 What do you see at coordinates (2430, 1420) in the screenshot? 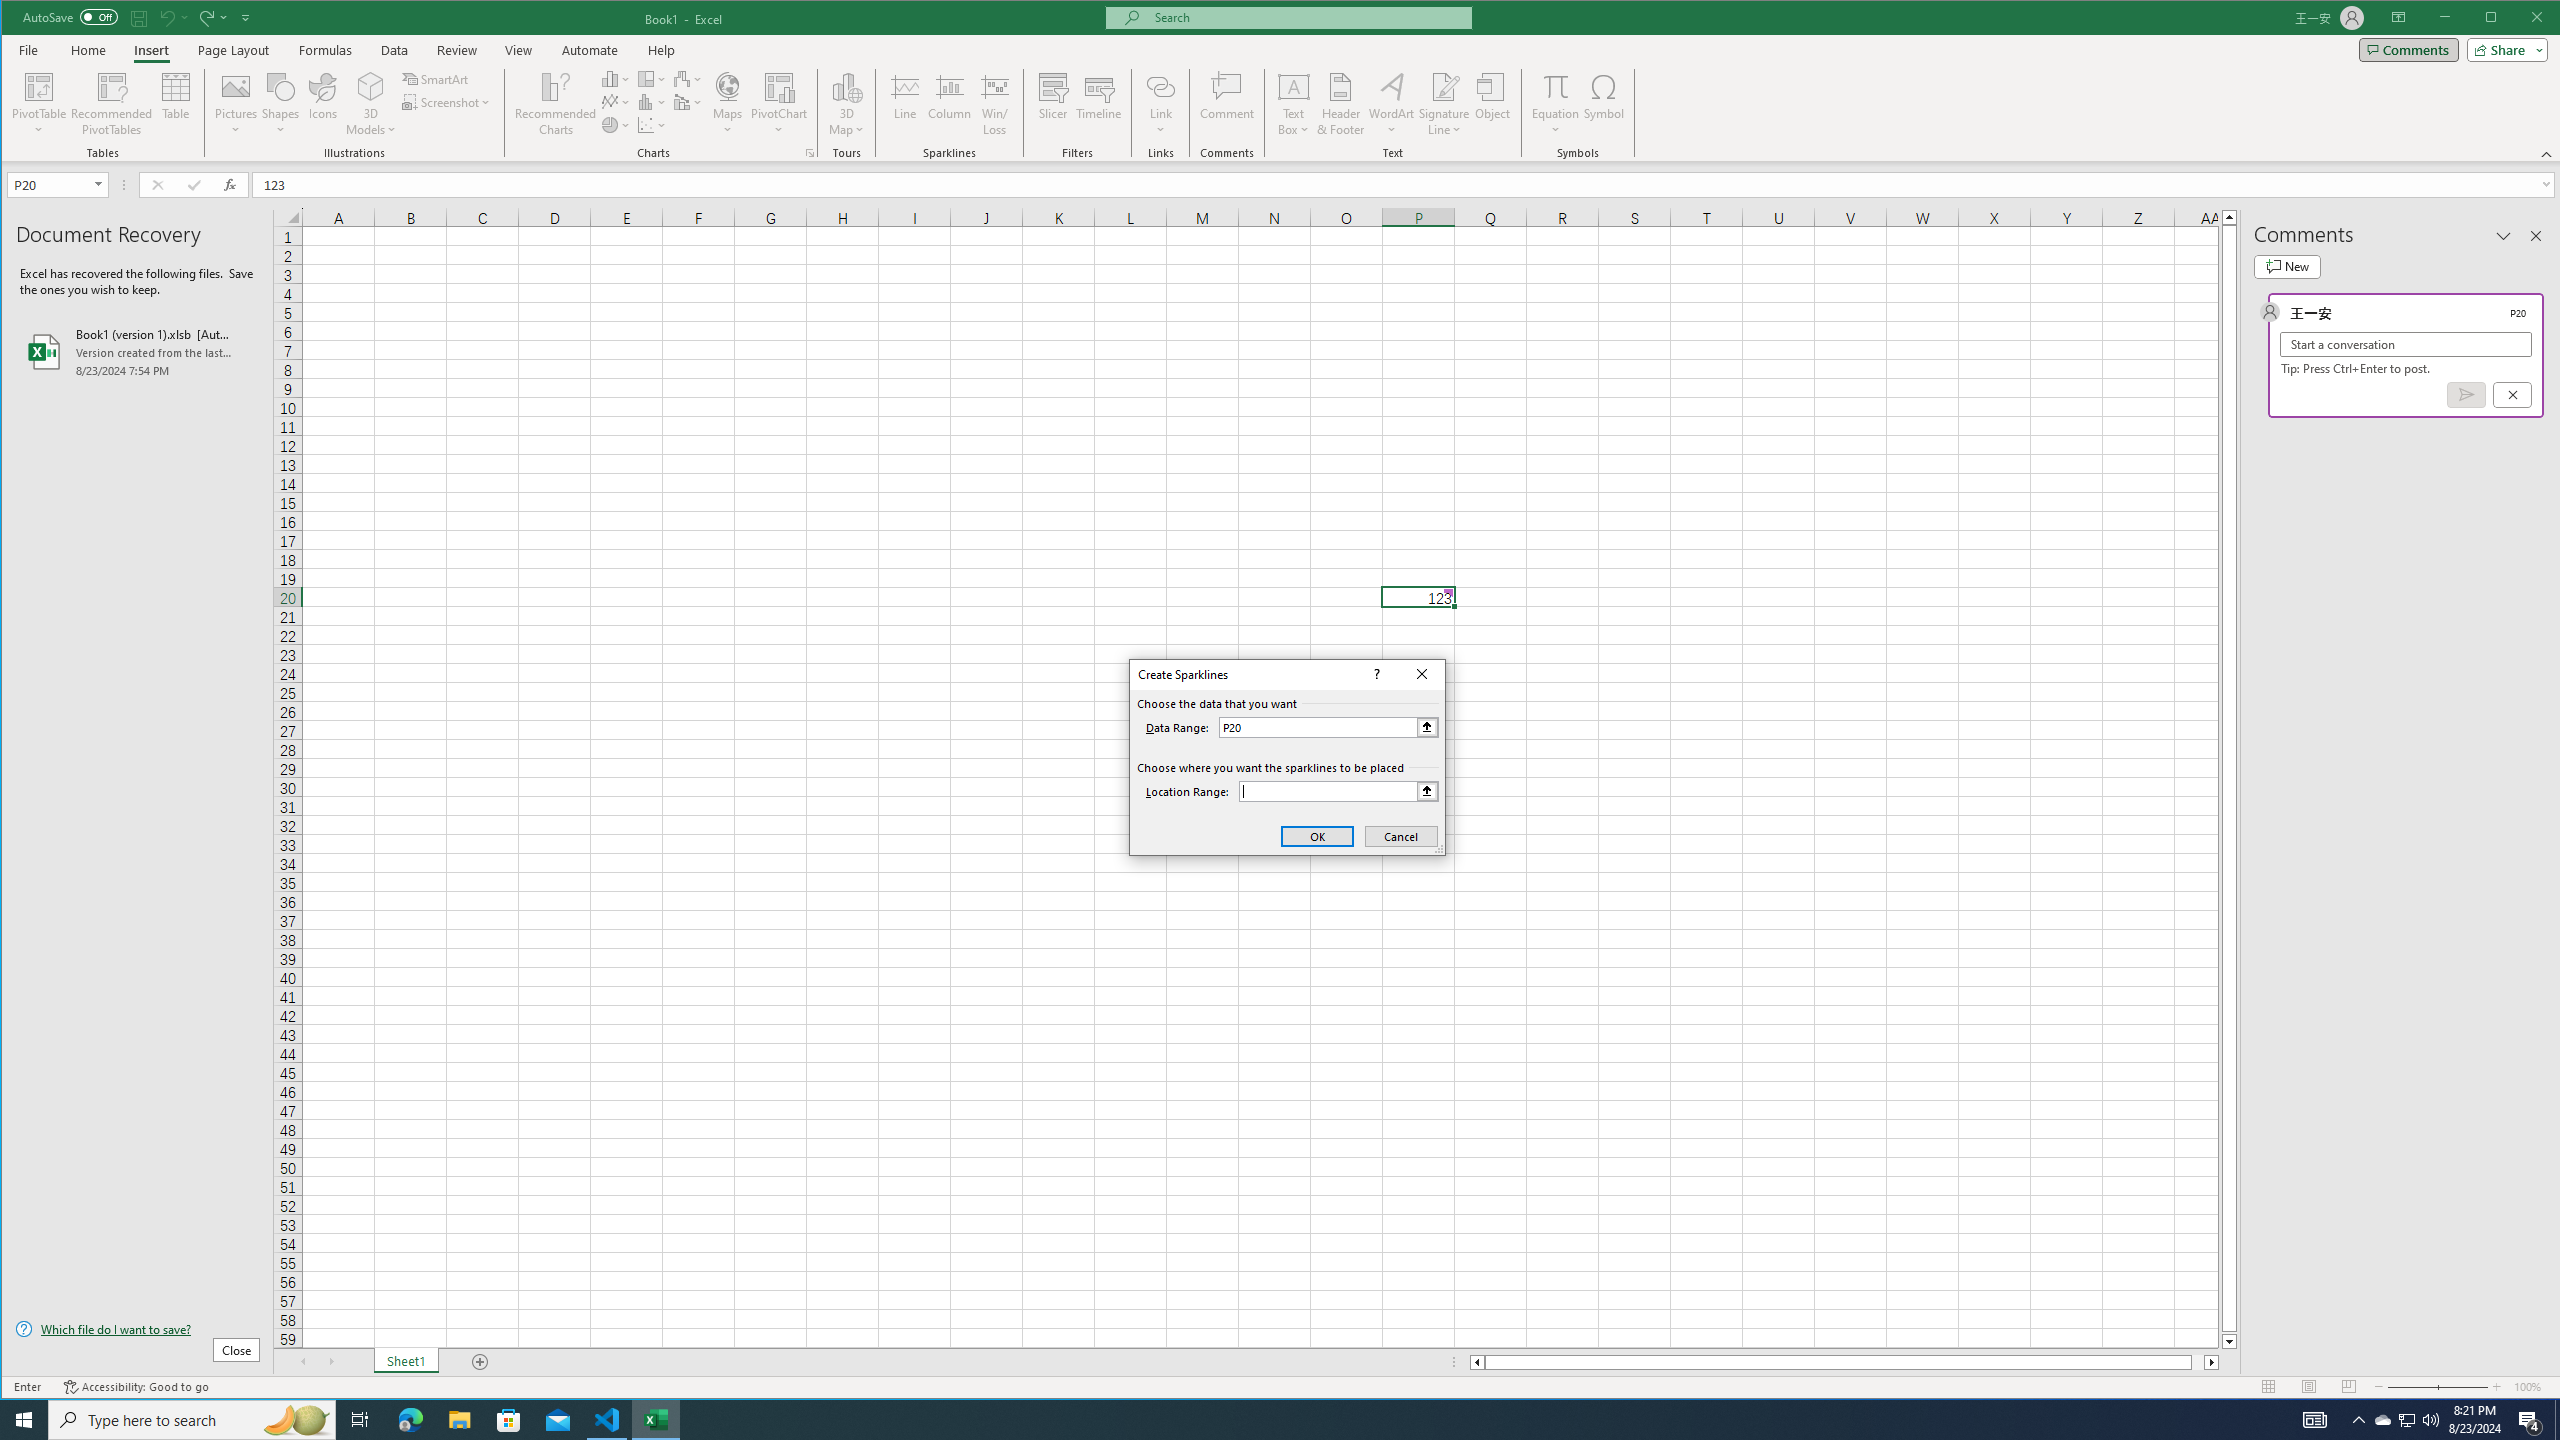
I see `Q2790: 100%` at bounding box center [2430, 1420].